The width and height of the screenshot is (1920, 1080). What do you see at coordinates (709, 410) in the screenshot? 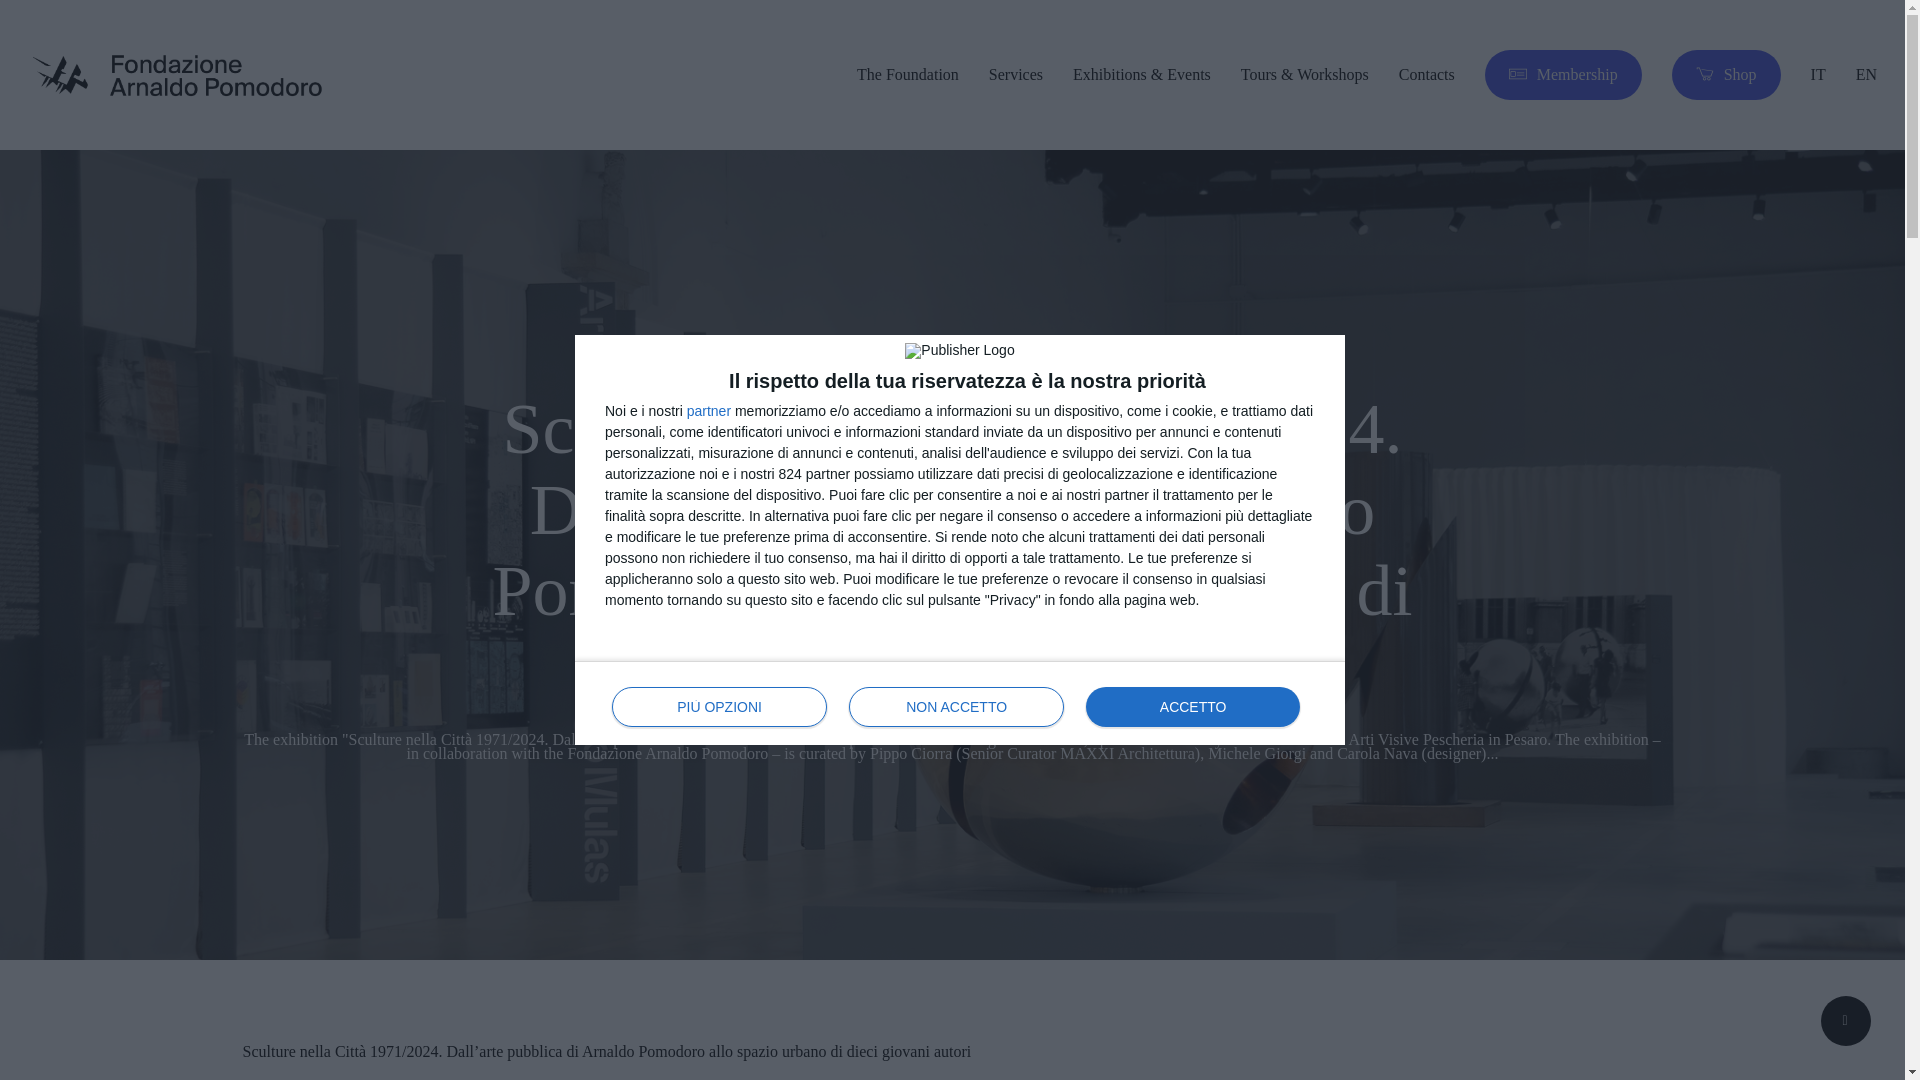
I see `partner` at bounding box center [709, 410].